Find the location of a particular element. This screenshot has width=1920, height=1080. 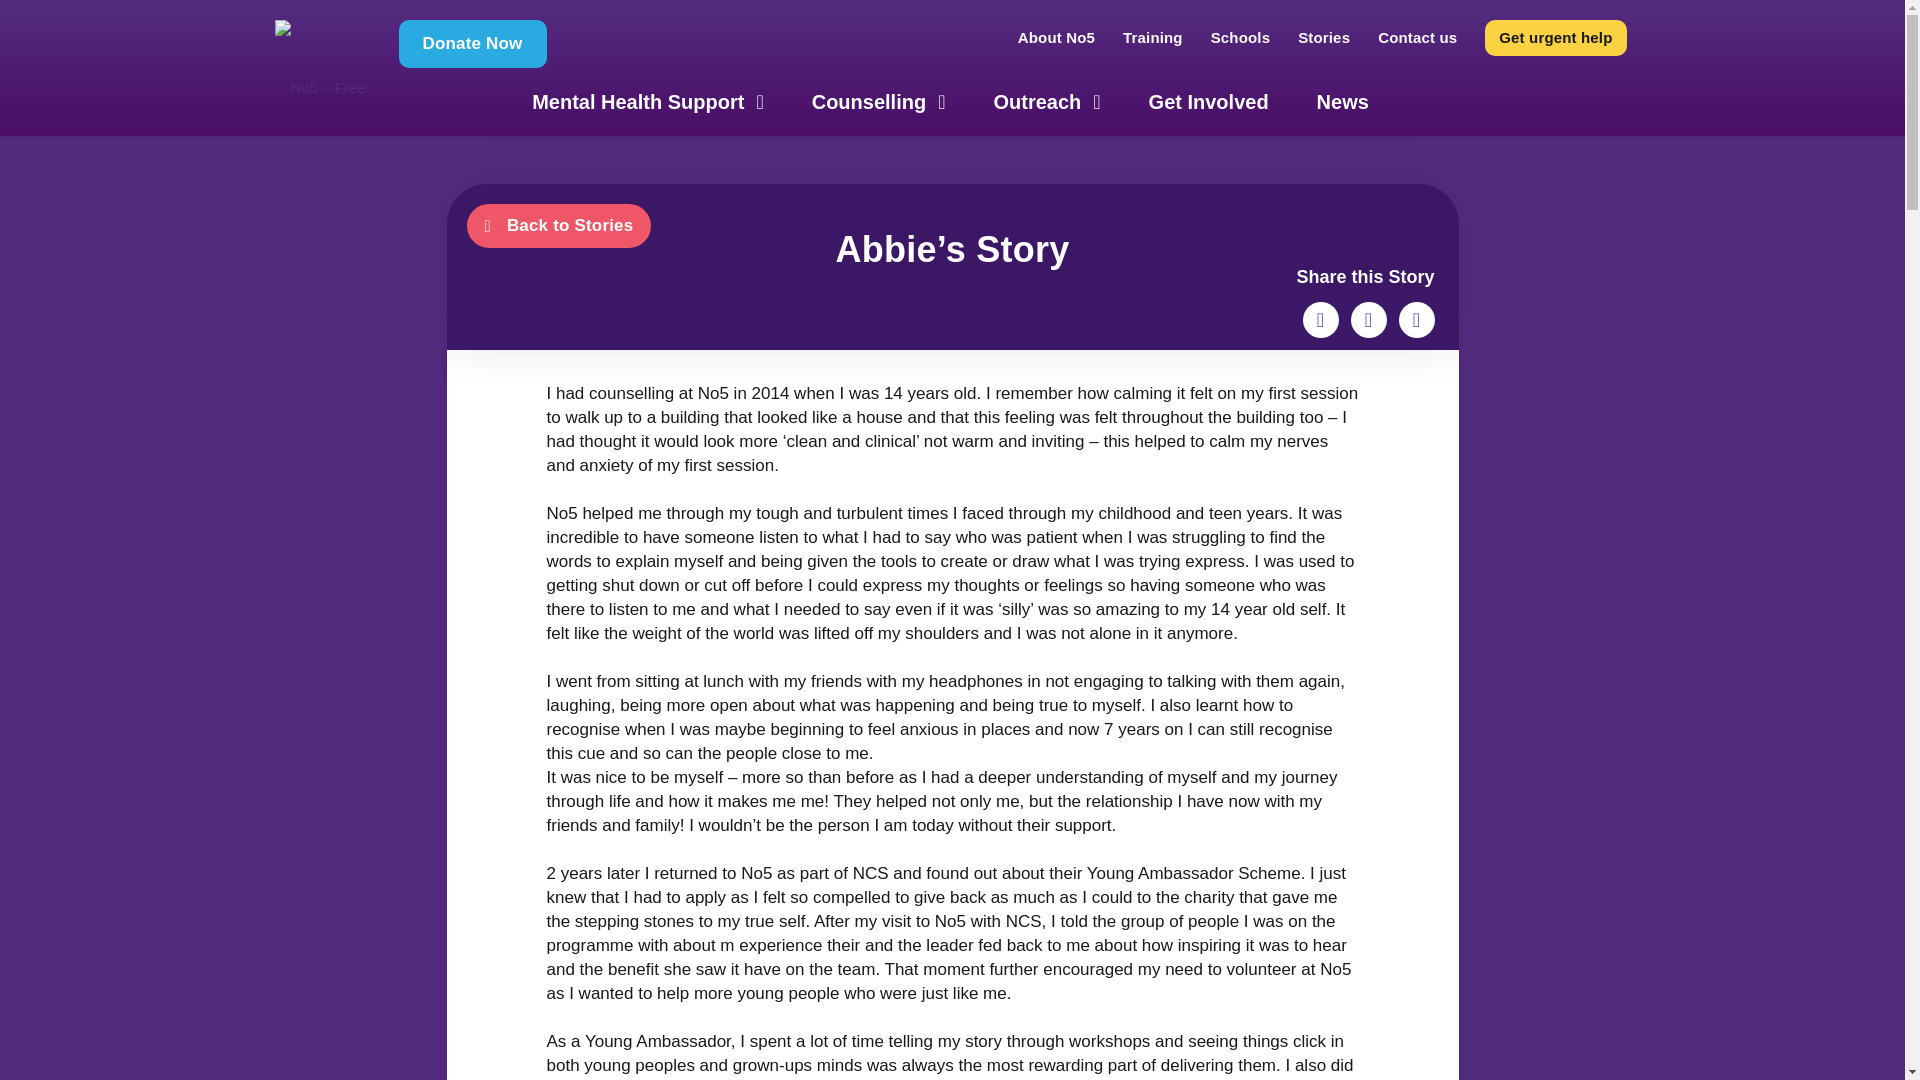

Counselling is located at coordinates (878, 102).